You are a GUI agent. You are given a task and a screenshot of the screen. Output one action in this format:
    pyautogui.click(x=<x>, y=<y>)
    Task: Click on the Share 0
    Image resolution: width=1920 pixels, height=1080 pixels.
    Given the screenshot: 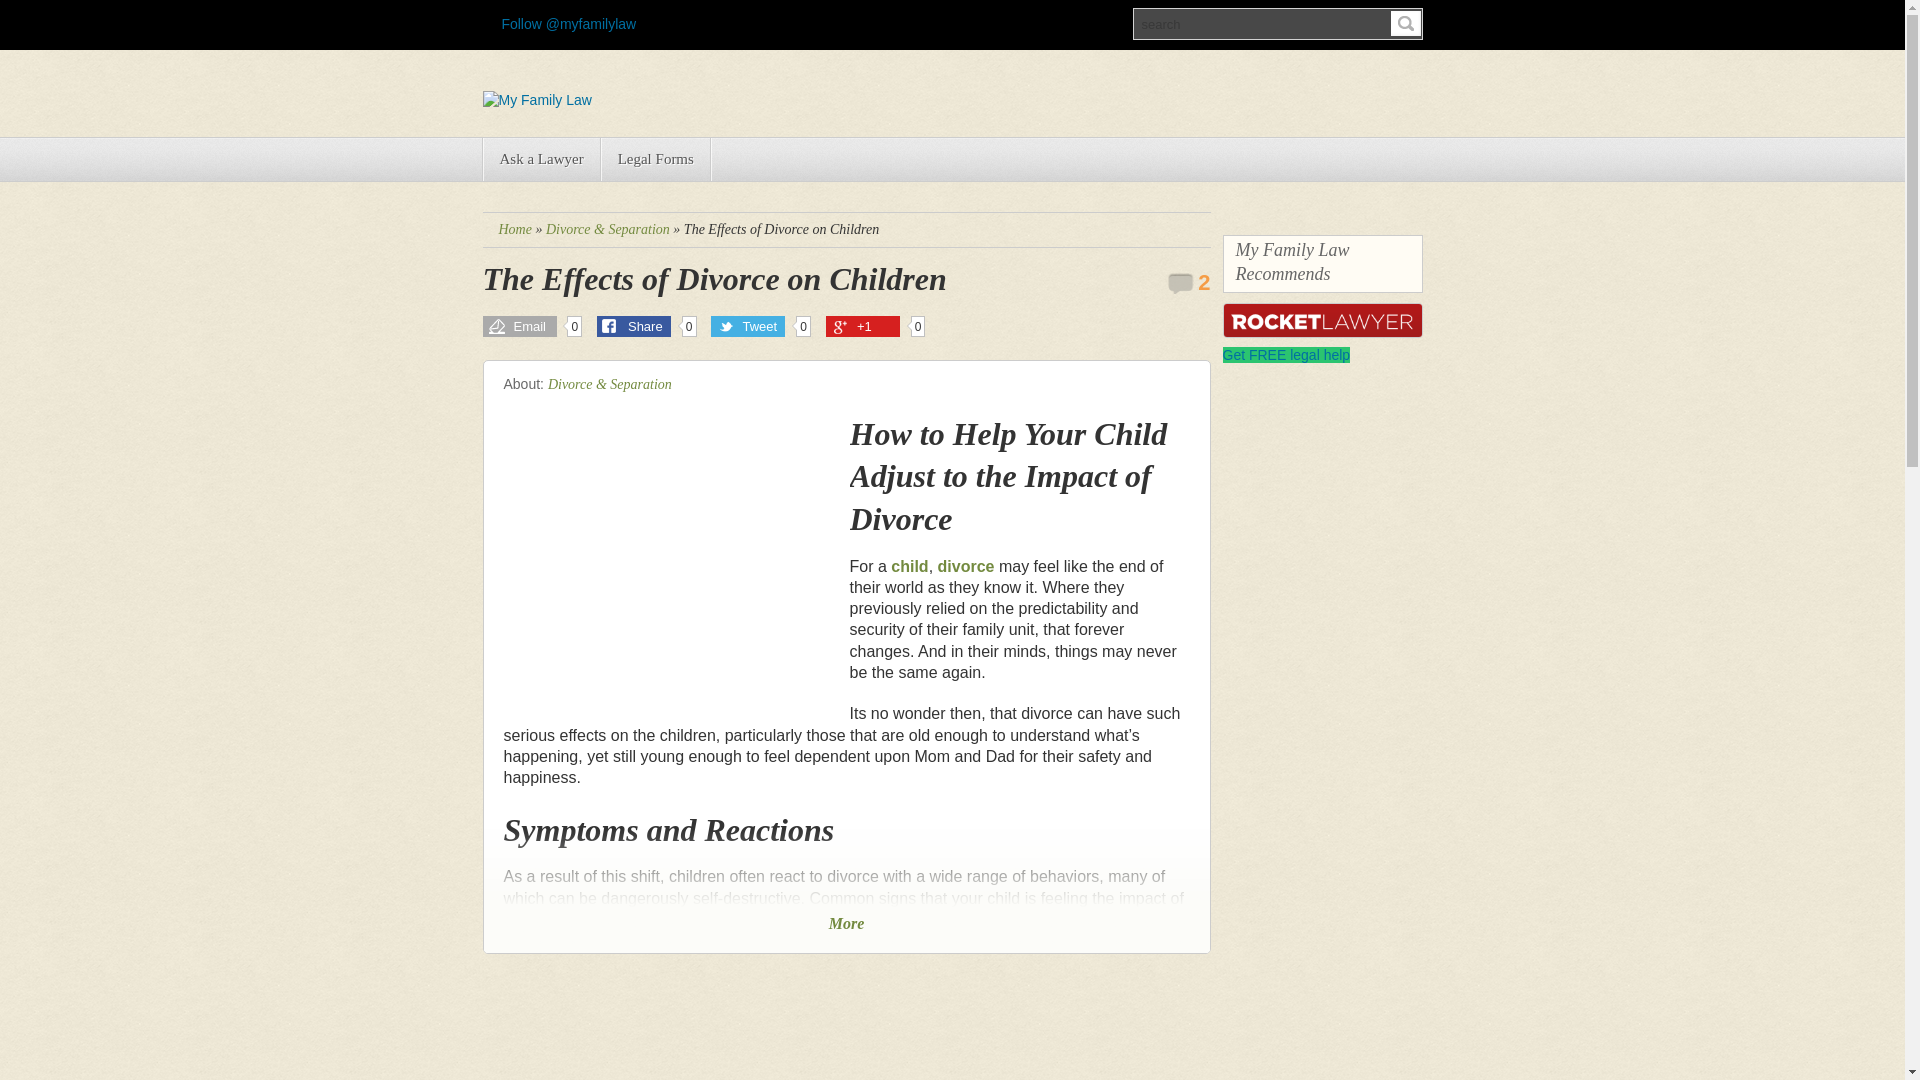 What is the action you would take?
    pyautogui.click(x=646, y=326)
    